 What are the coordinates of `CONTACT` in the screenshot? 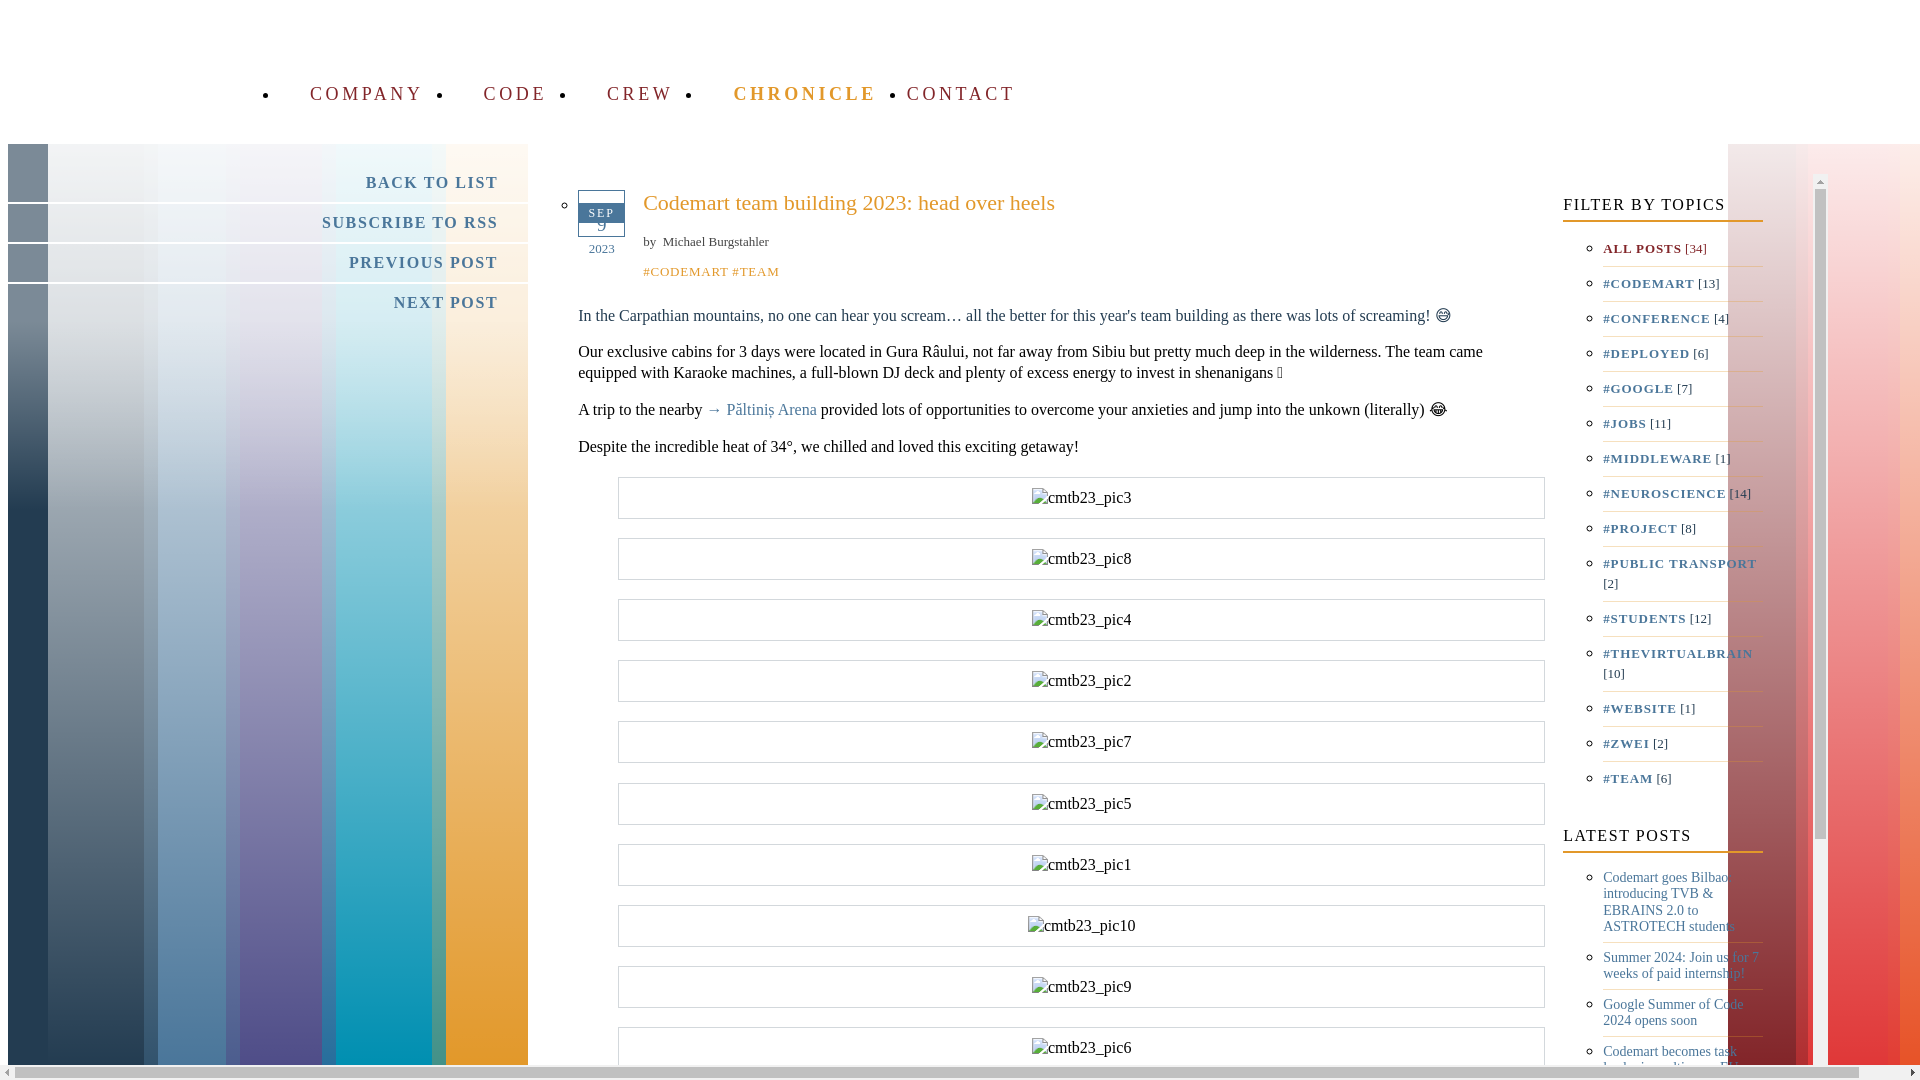 It's located at (960, 94).